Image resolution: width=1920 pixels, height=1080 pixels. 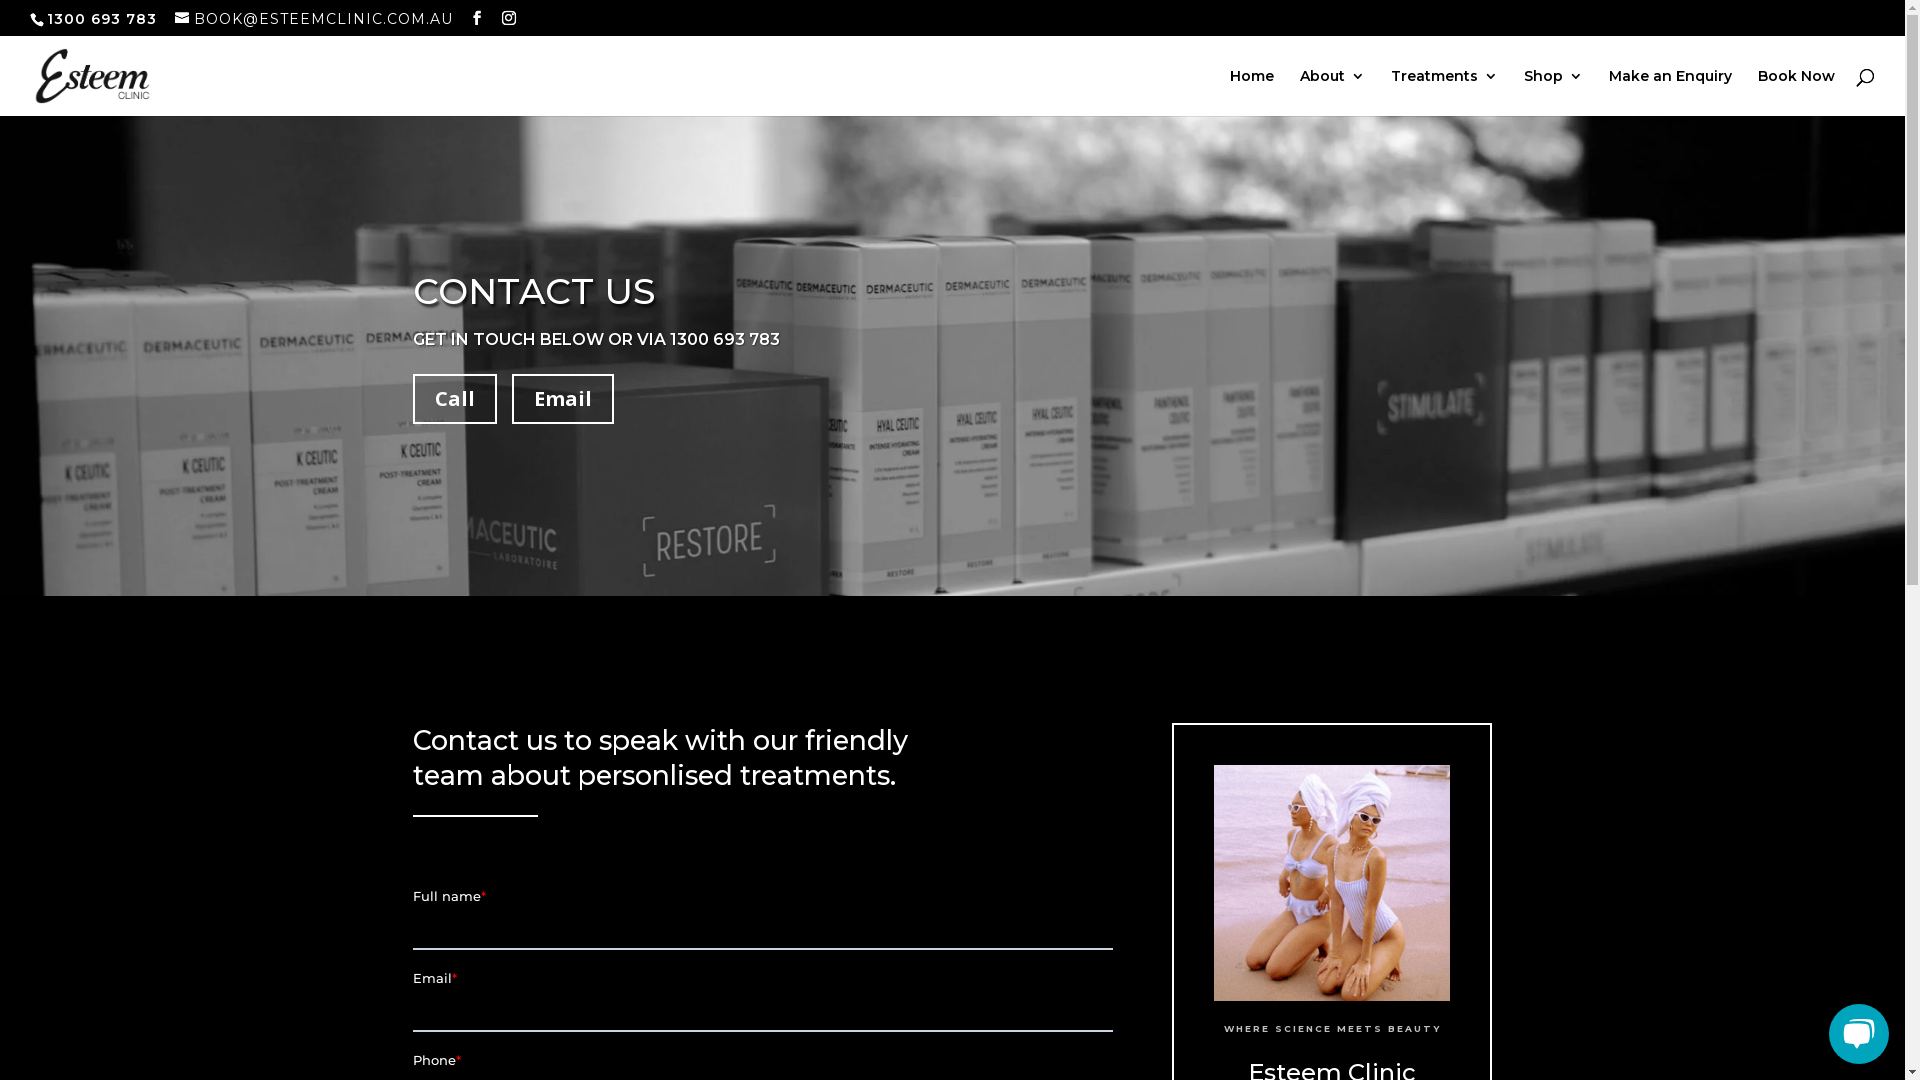 I want to click on Email, so click(x=563, y=398).